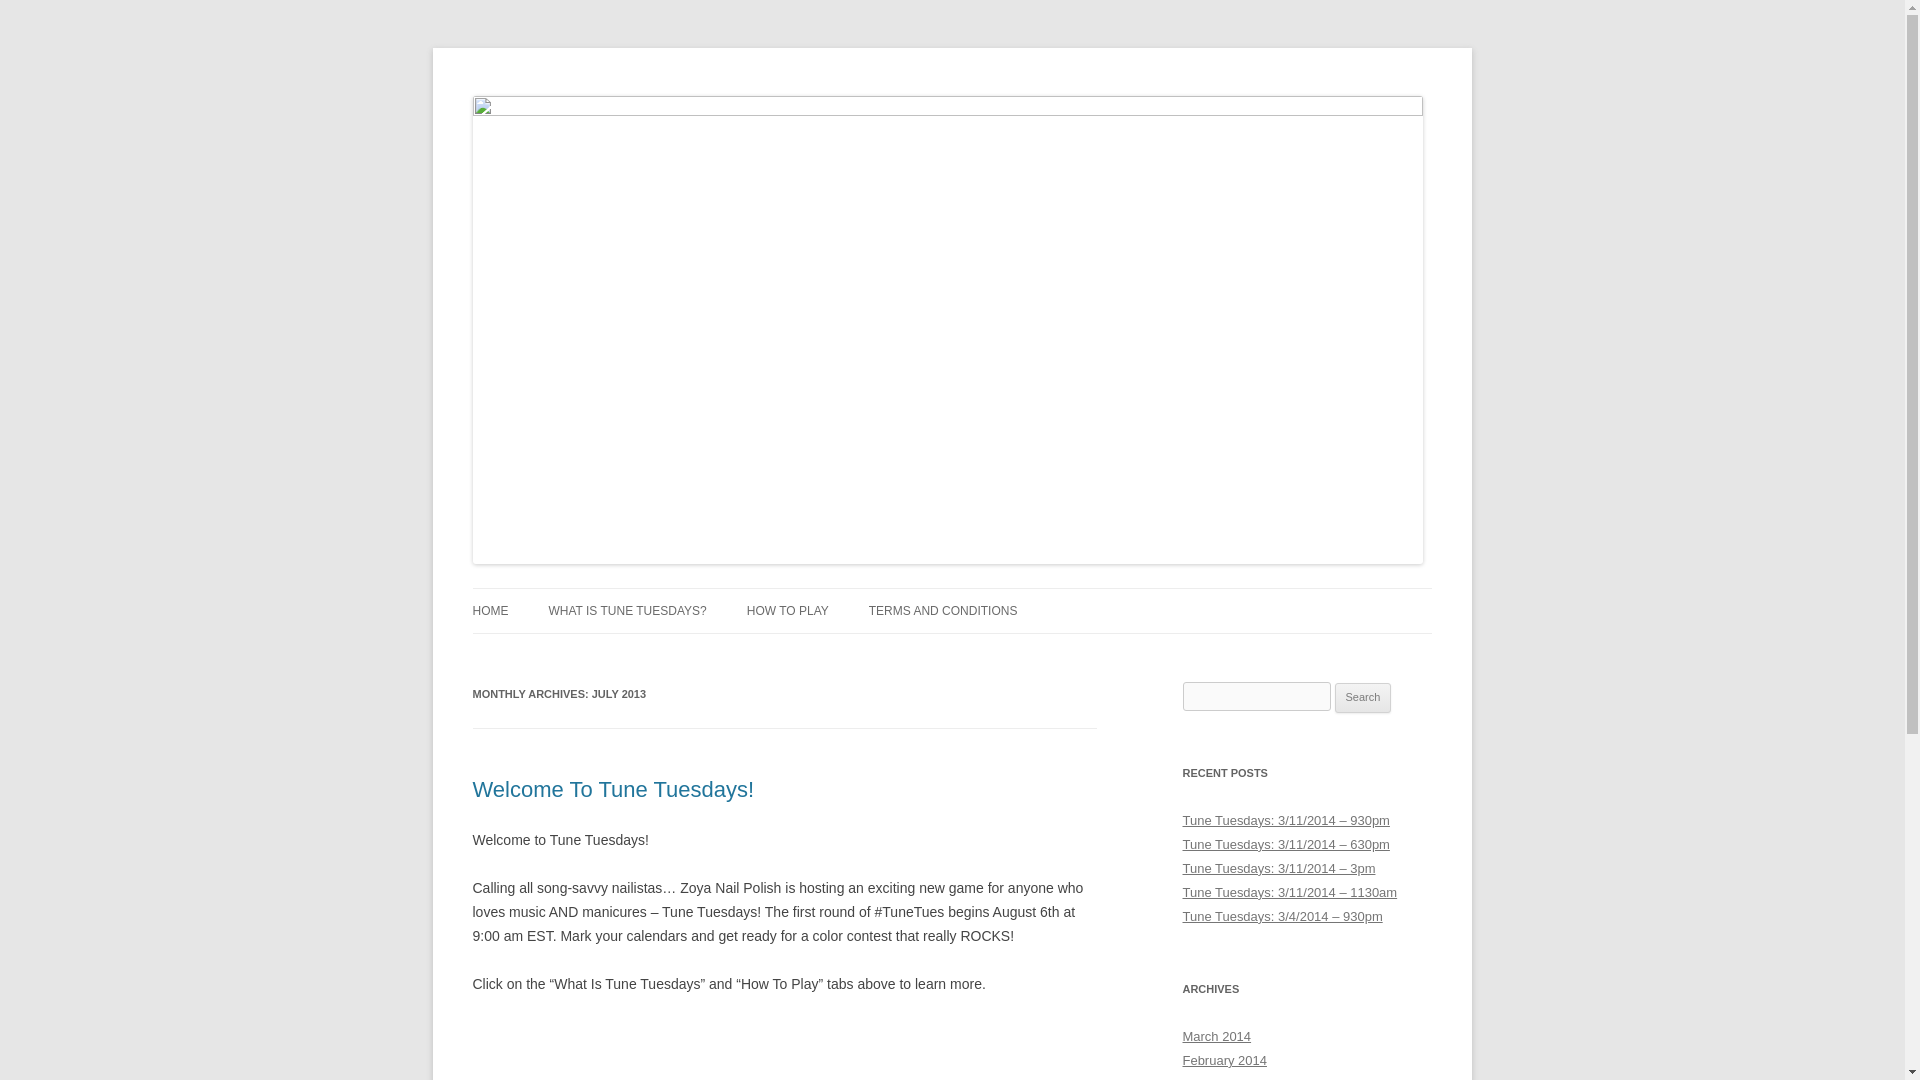 Image resolution: width=1920 pixels, height=1080 pixels. I want to click on Skip to content, so click(998, 594).